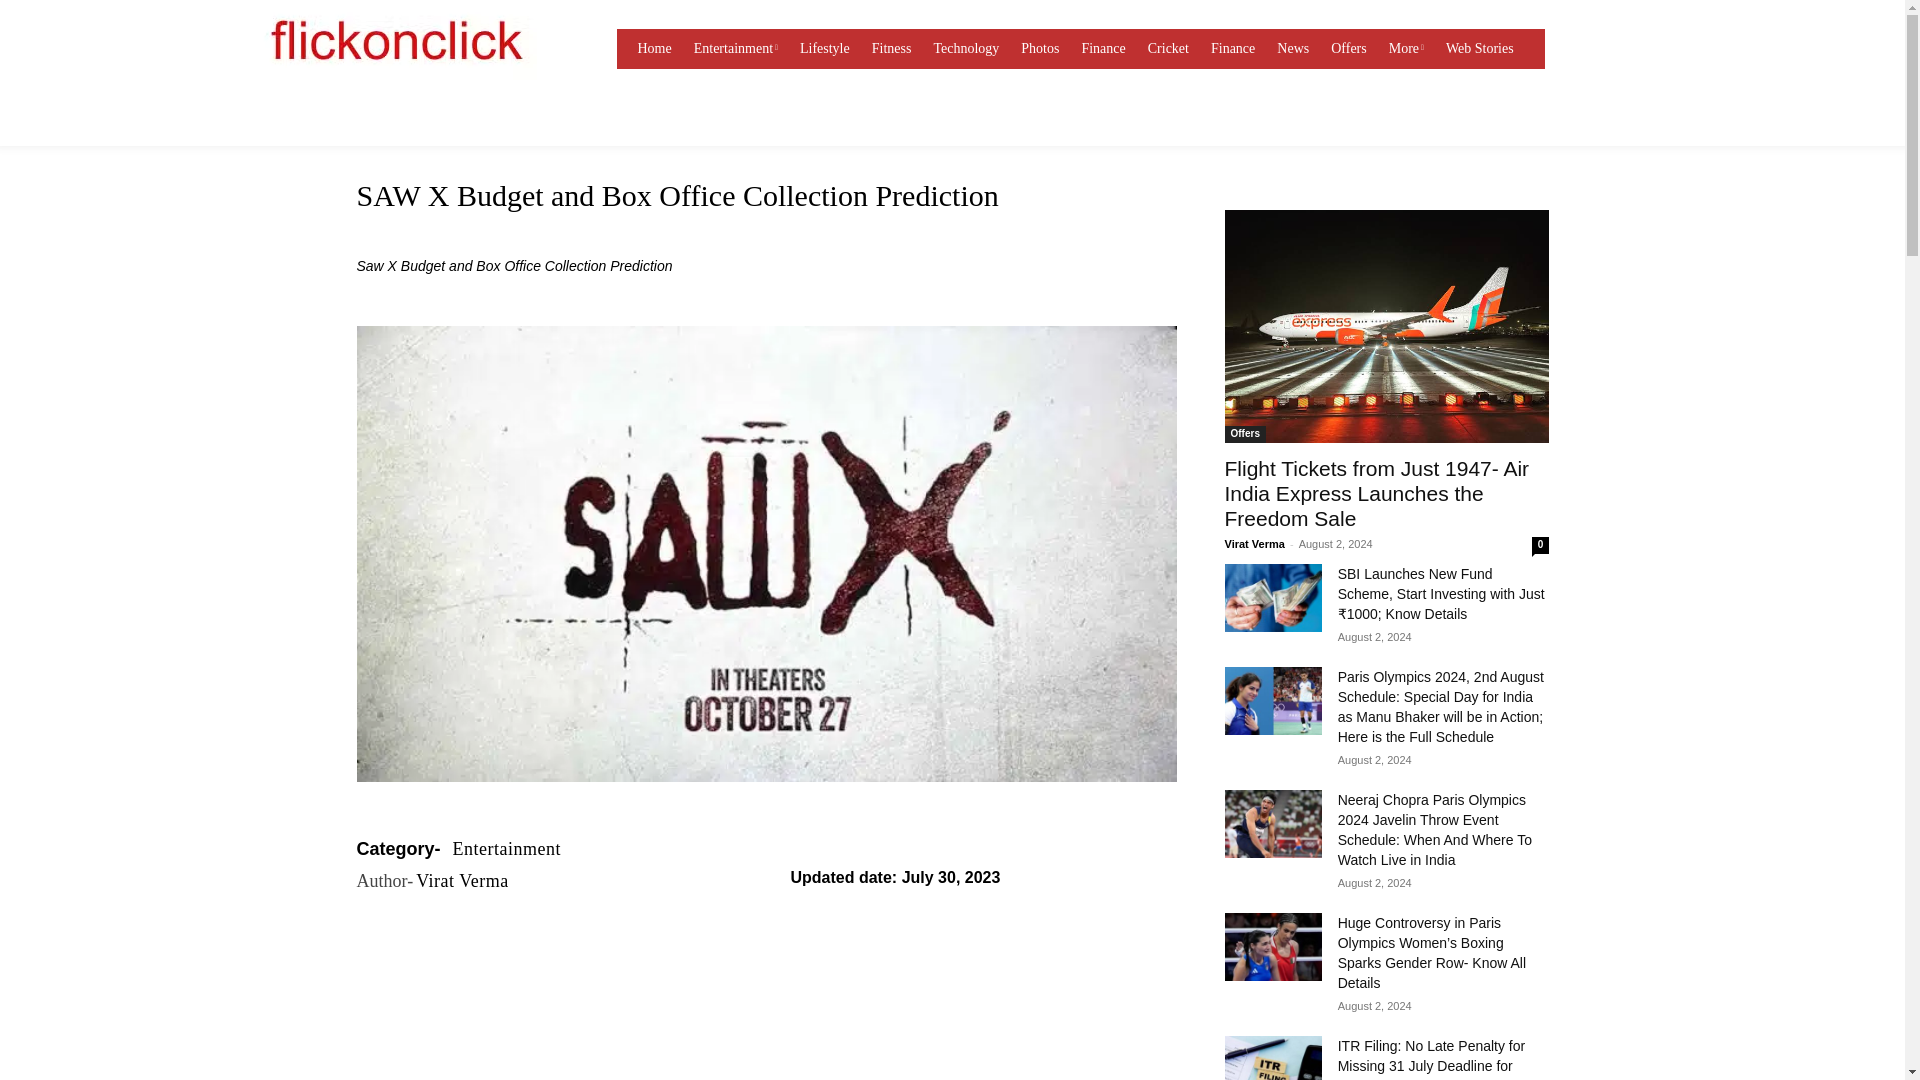 This screenshot has width=1920, height=1080. What do you see at coordinates (1040, 49) in the screenshot?
I see `Photos` at bounding box center [1040, 49].